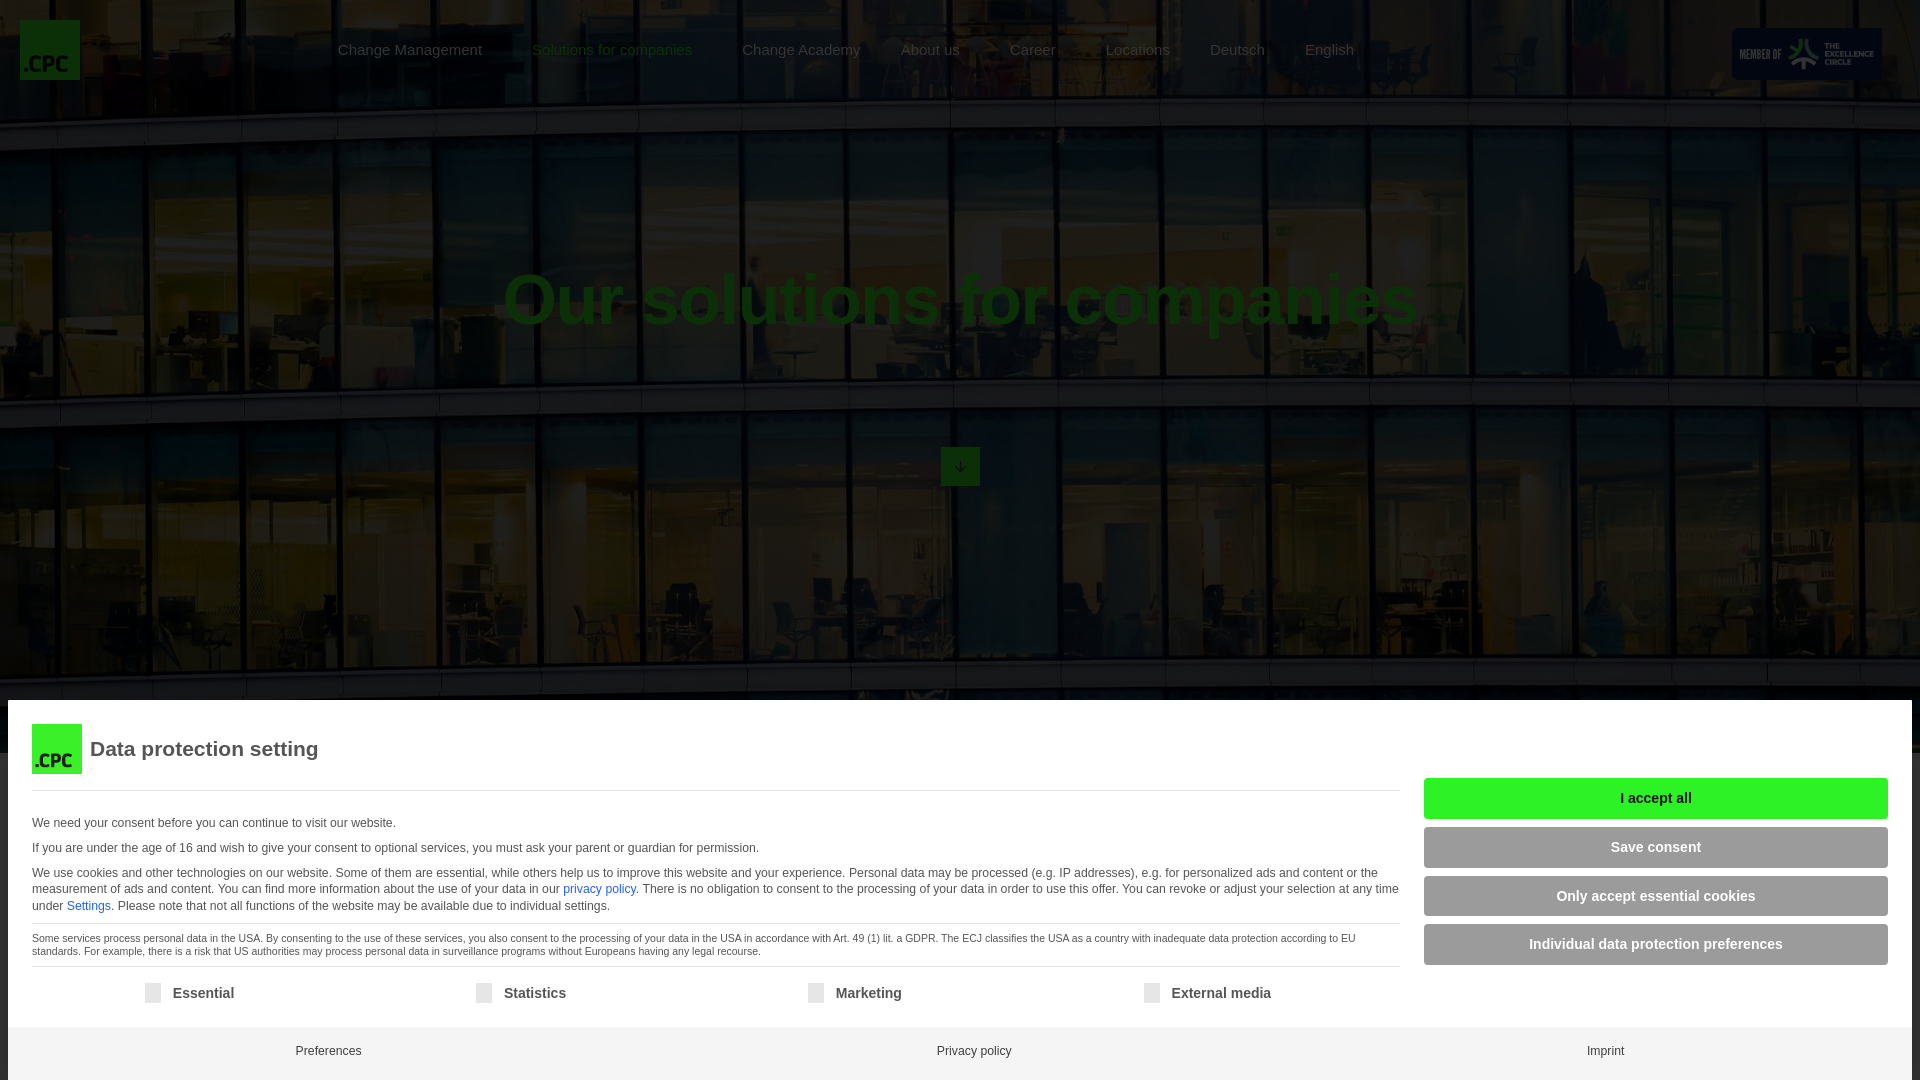  What do you see at coordinates (1137, 49) in the screenshot?
I see `Locations` at bounding box center [1137, 49].